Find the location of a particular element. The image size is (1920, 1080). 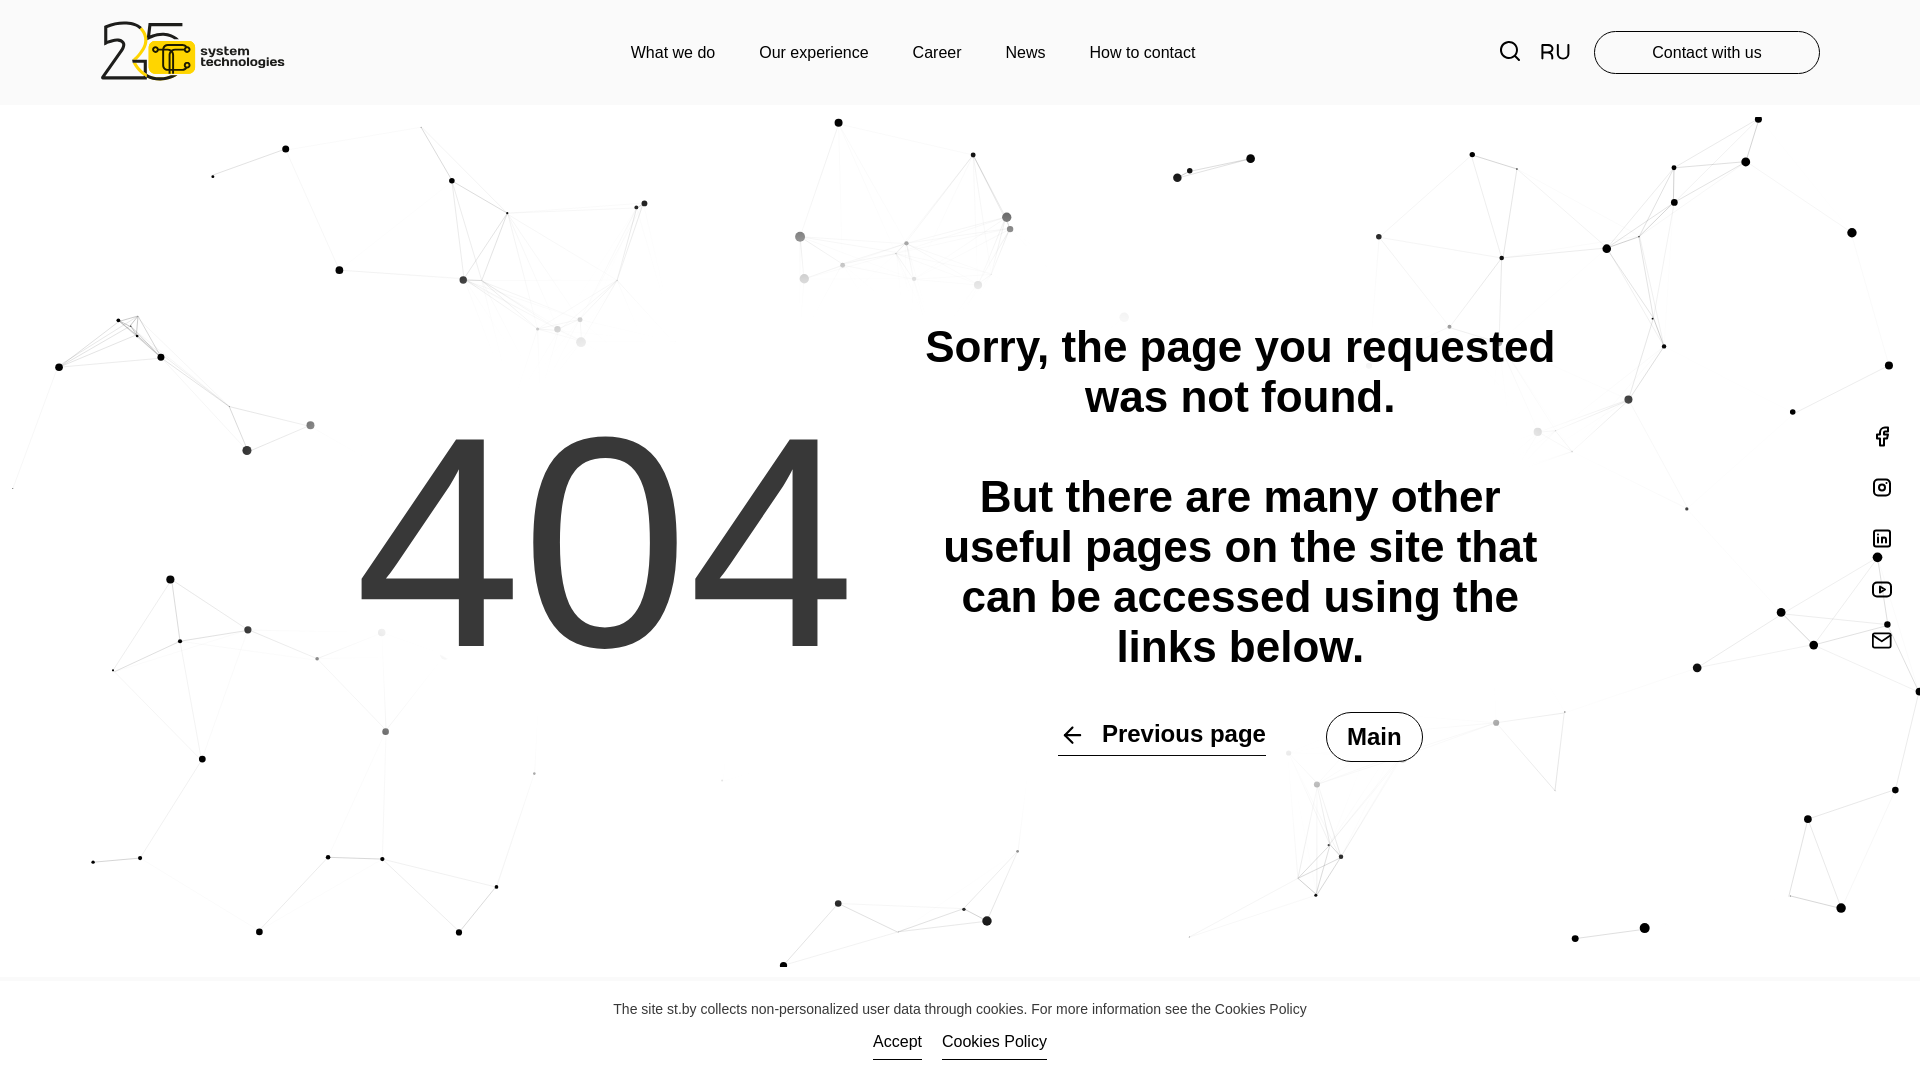

info@st.by is located at coordinates (1076, 1013).